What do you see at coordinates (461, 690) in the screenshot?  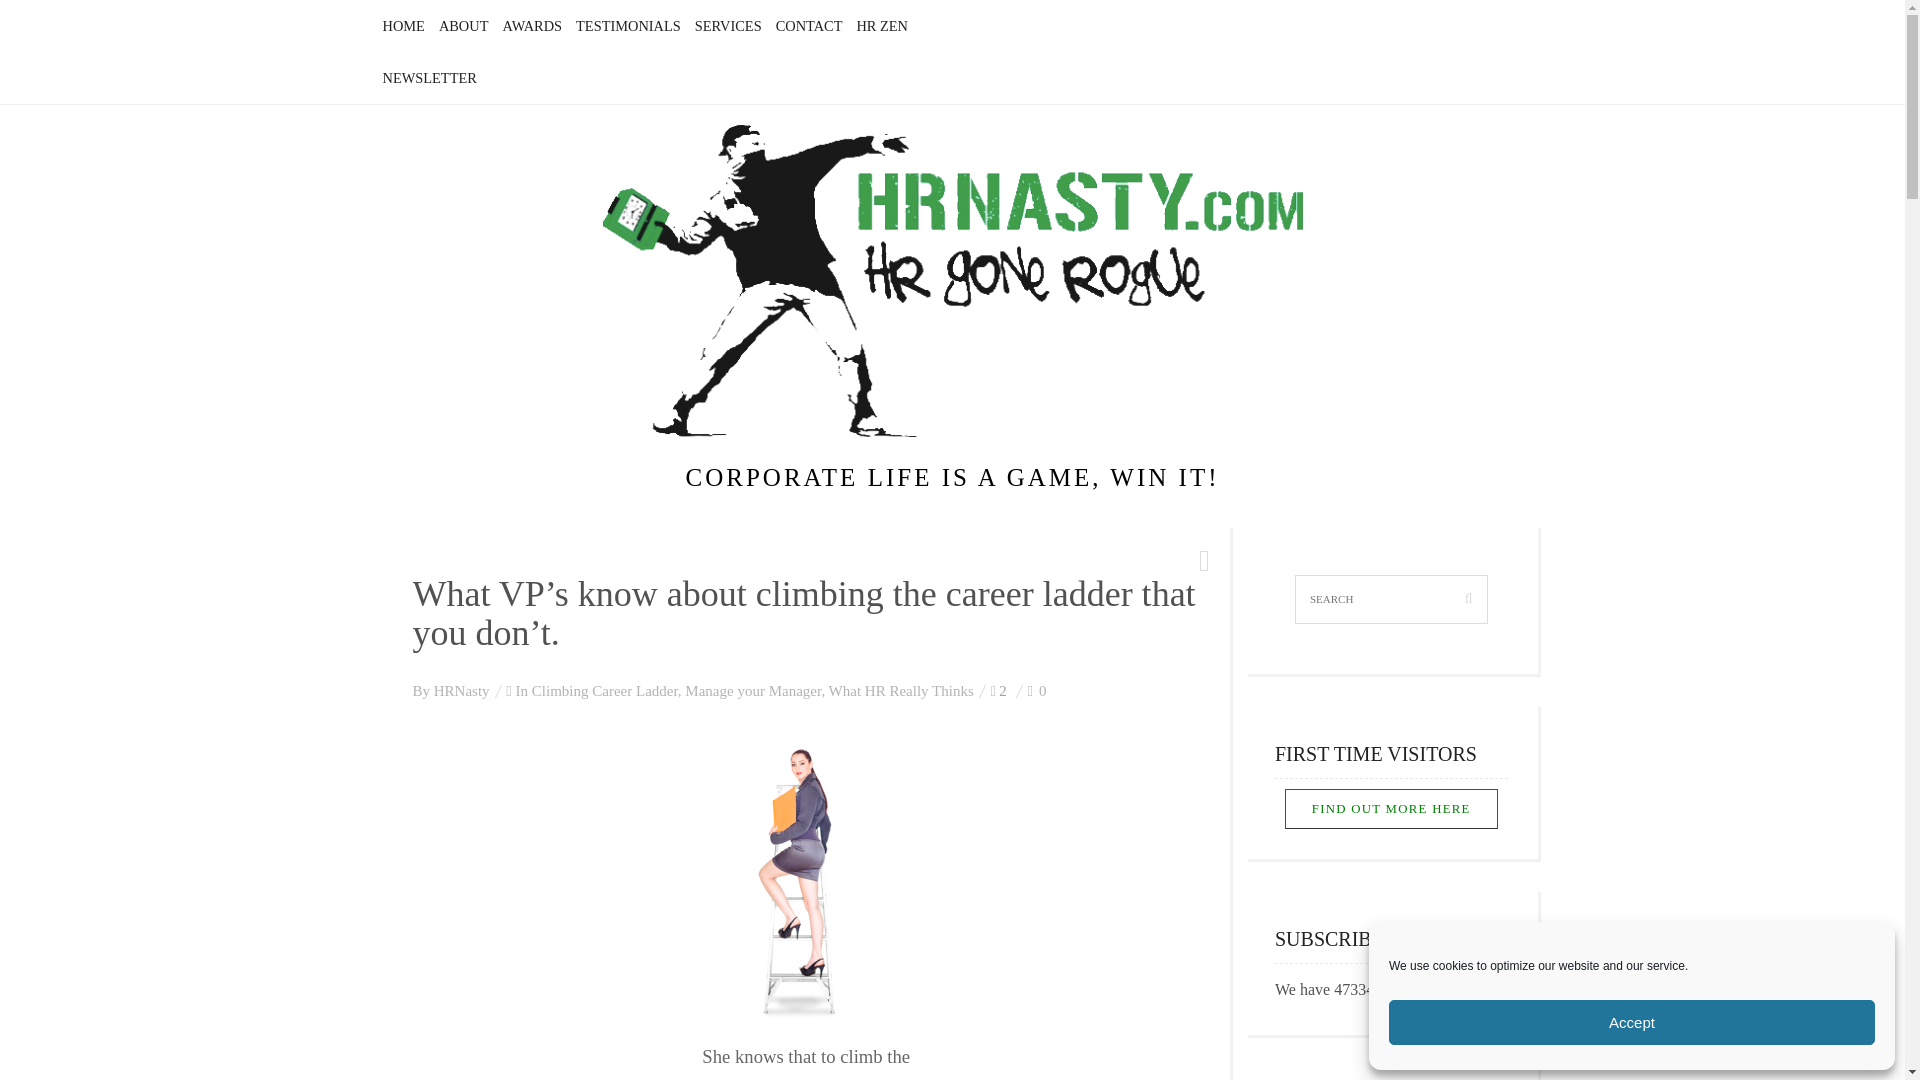 I see `Posts by HRNasty` at bounding box center [461, 690].